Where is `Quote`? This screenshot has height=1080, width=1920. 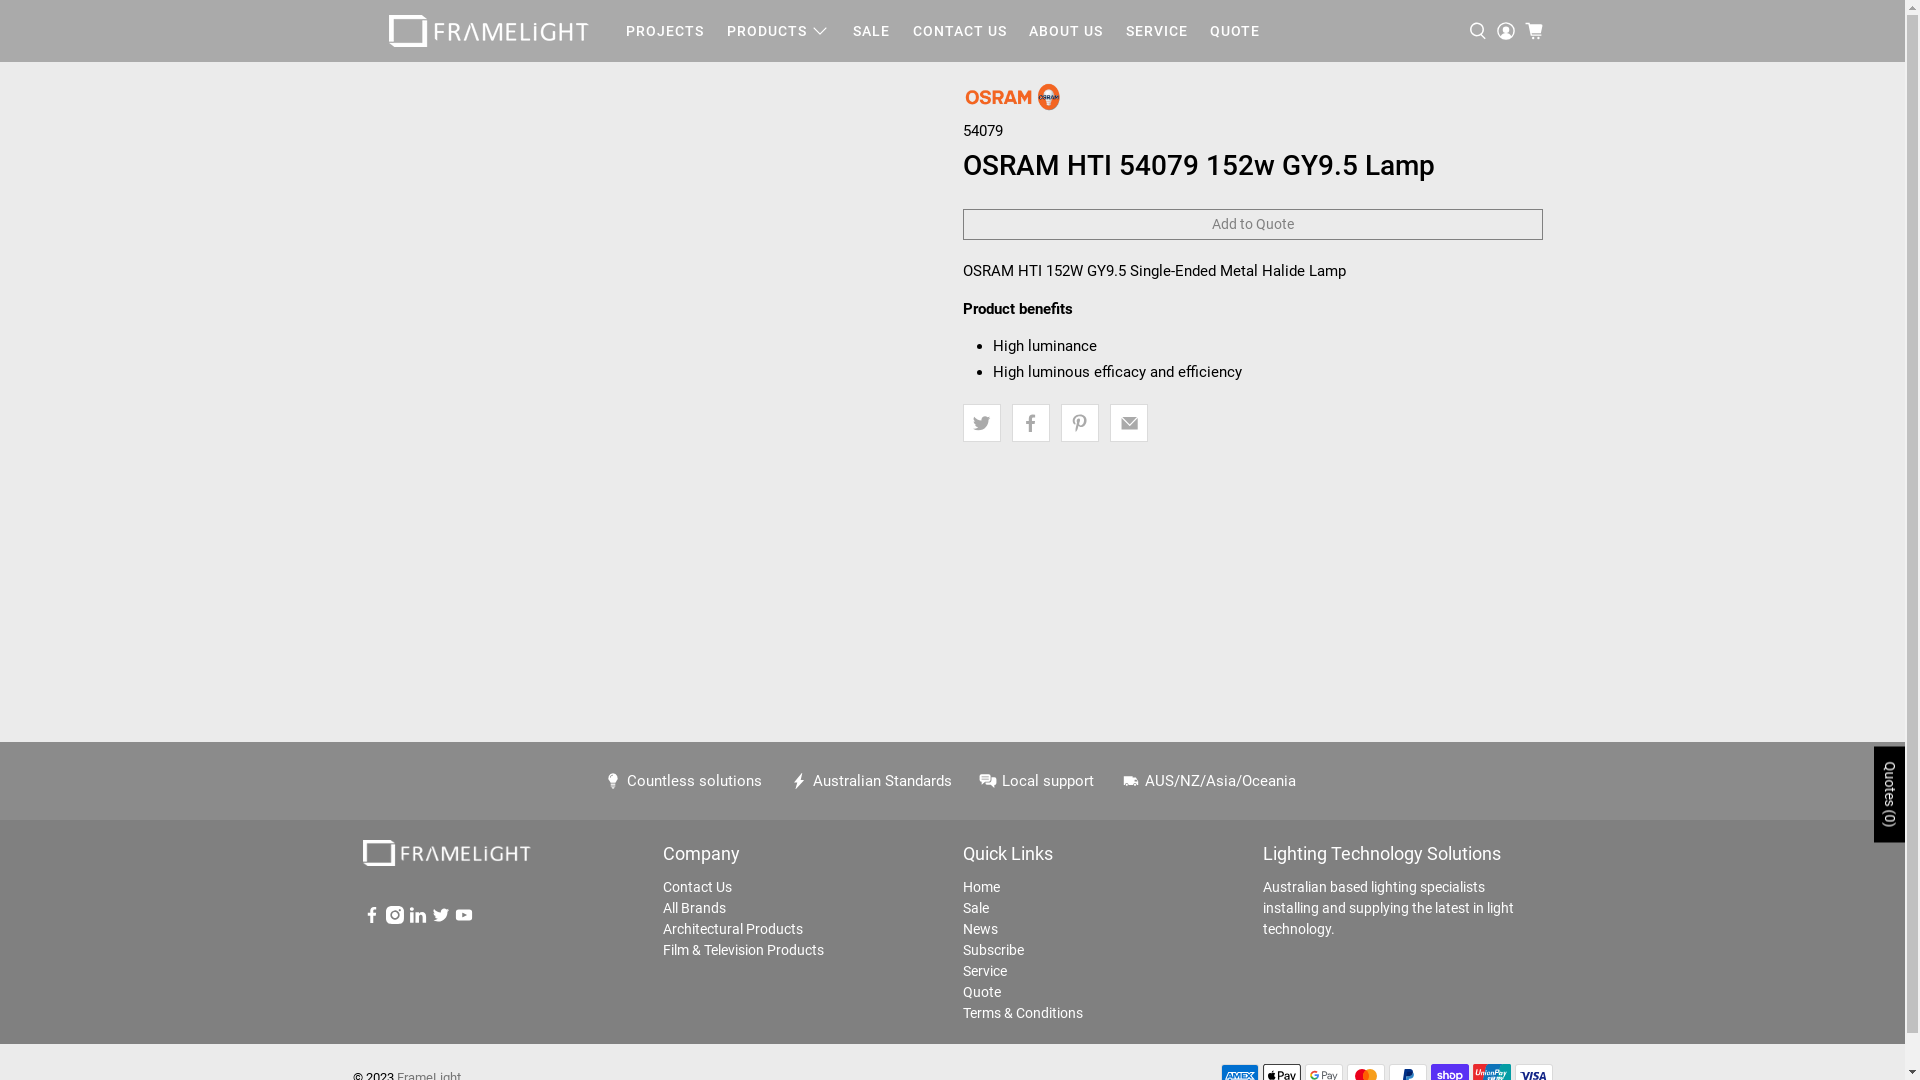
Quote is located at coordinates (981, 992).